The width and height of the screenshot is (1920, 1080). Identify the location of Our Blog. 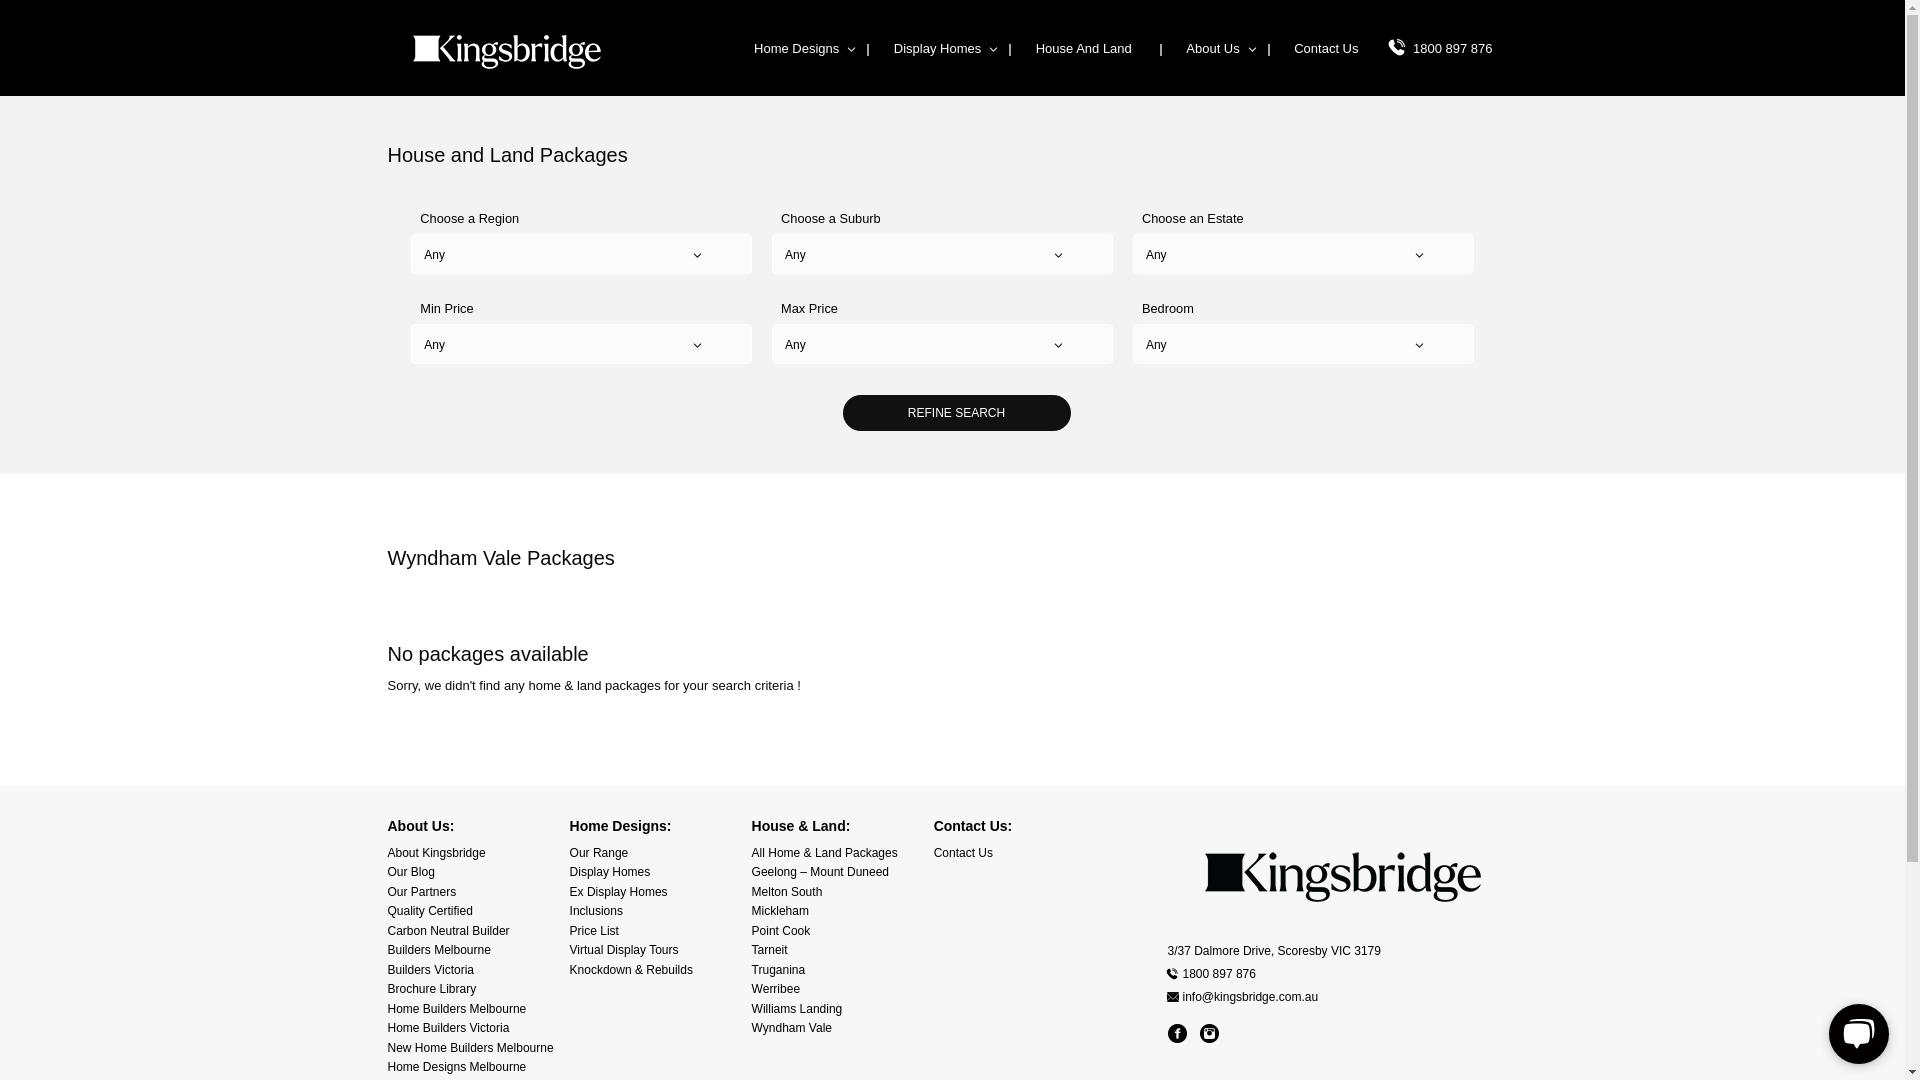
(412, 872).